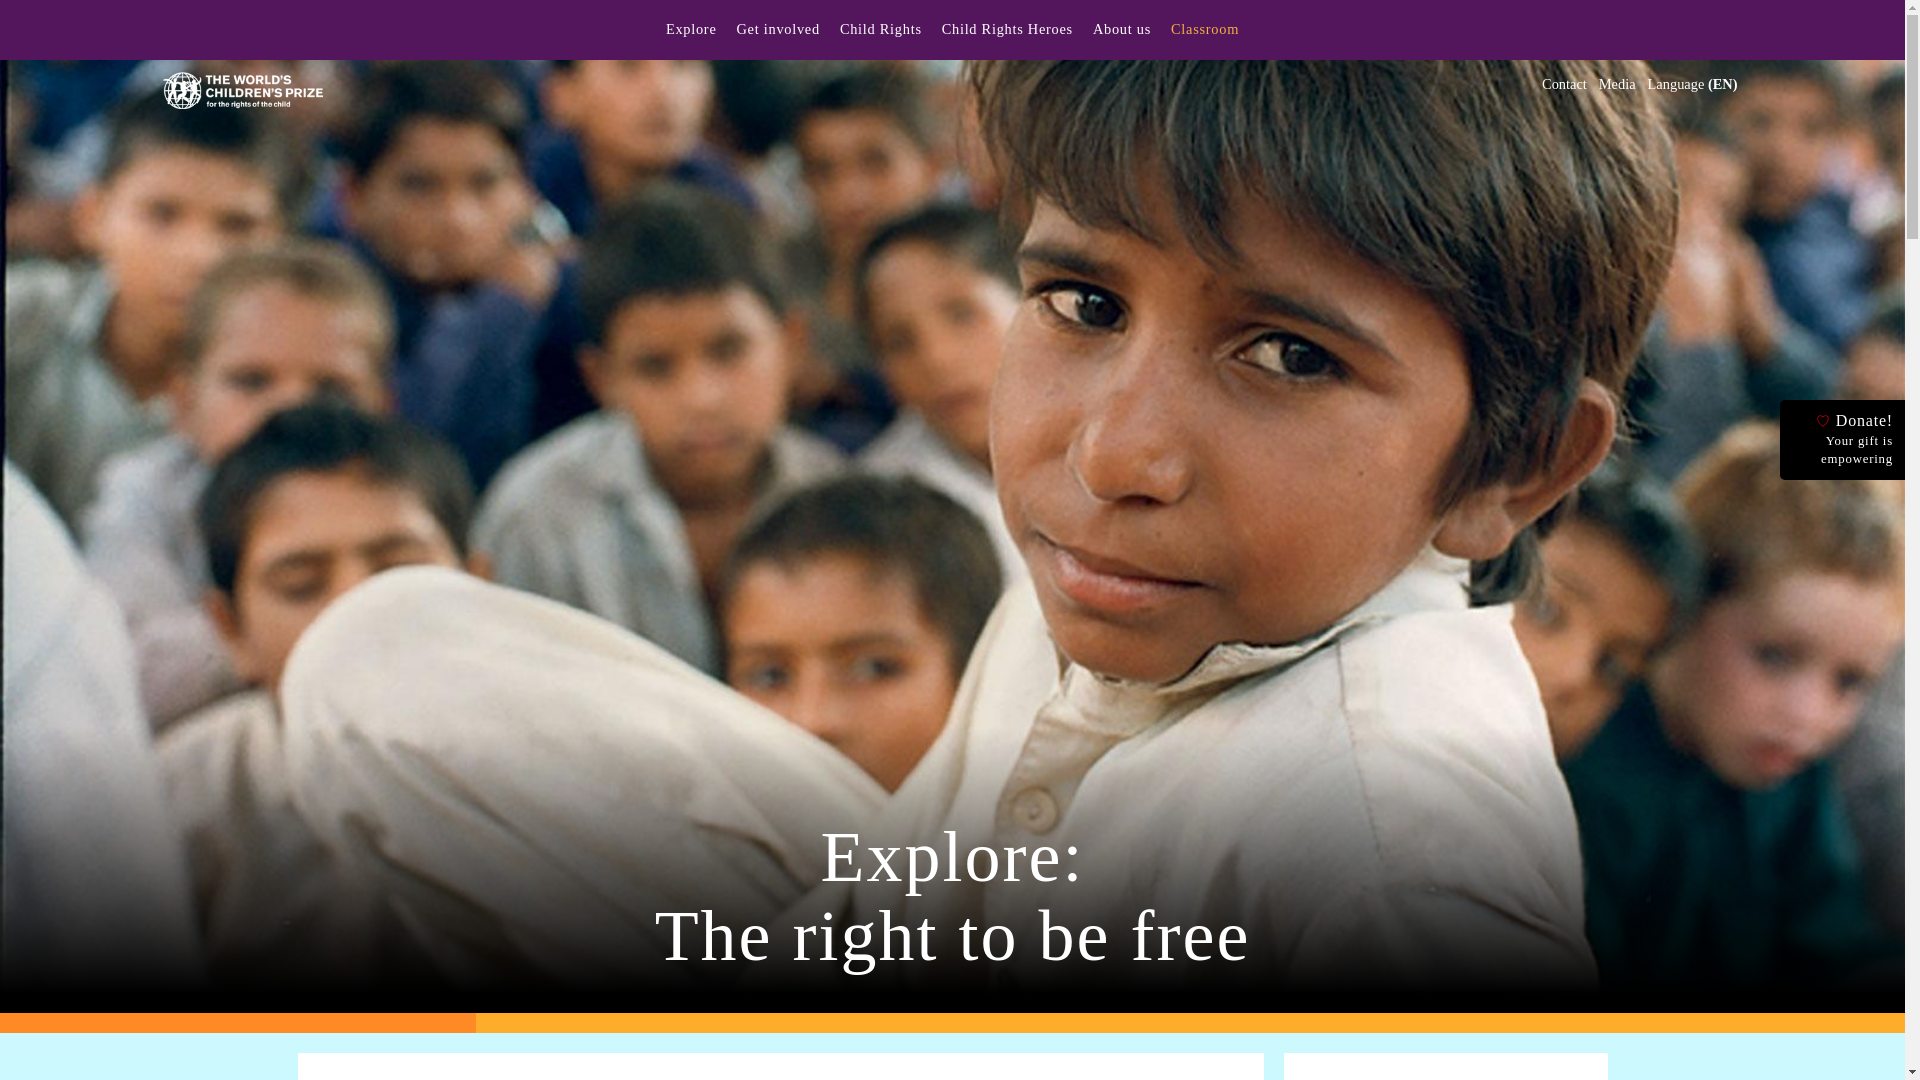 This screenshot has height=1080, width=1920. What do you see at coordinates (880, 31) in the screenshot?
I see `Child Rights` at bounding box center [880, 31].